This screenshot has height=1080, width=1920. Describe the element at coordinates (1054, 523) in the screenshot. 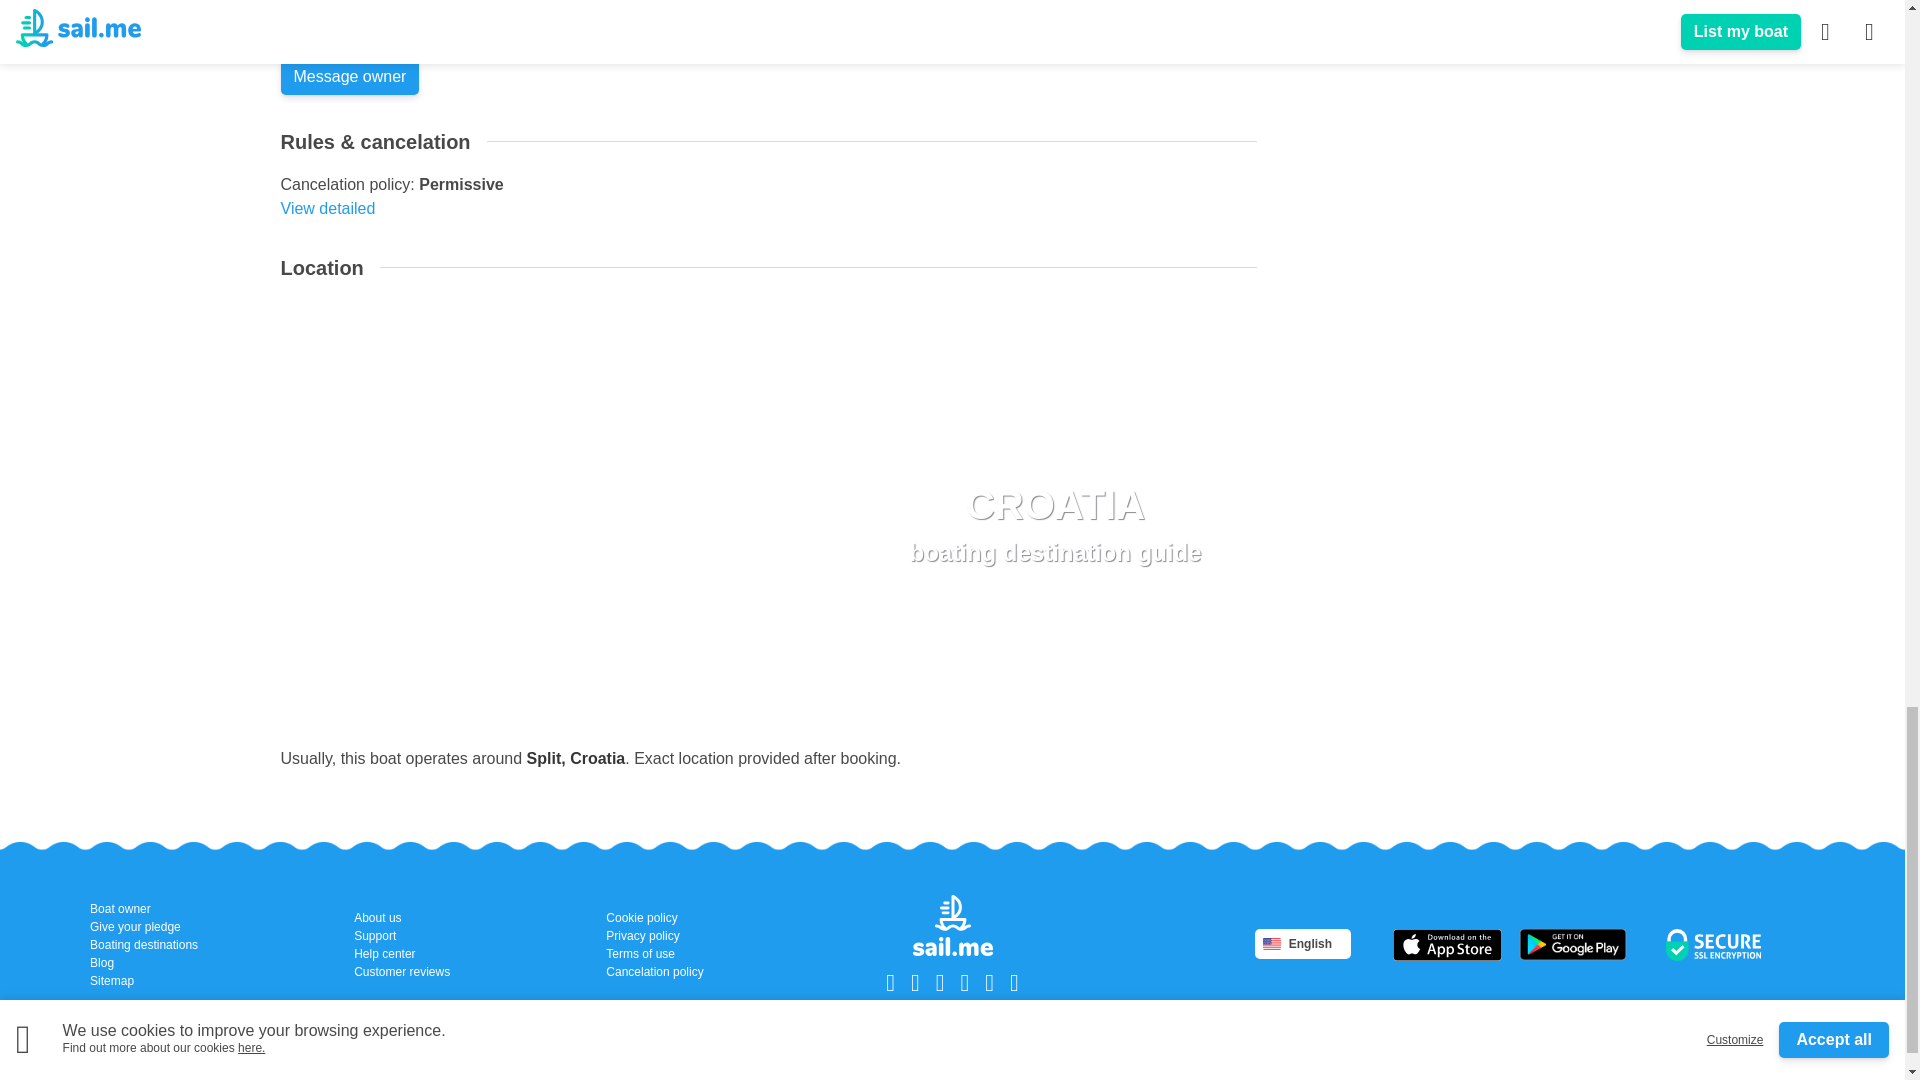

I see `Help center` at that location.